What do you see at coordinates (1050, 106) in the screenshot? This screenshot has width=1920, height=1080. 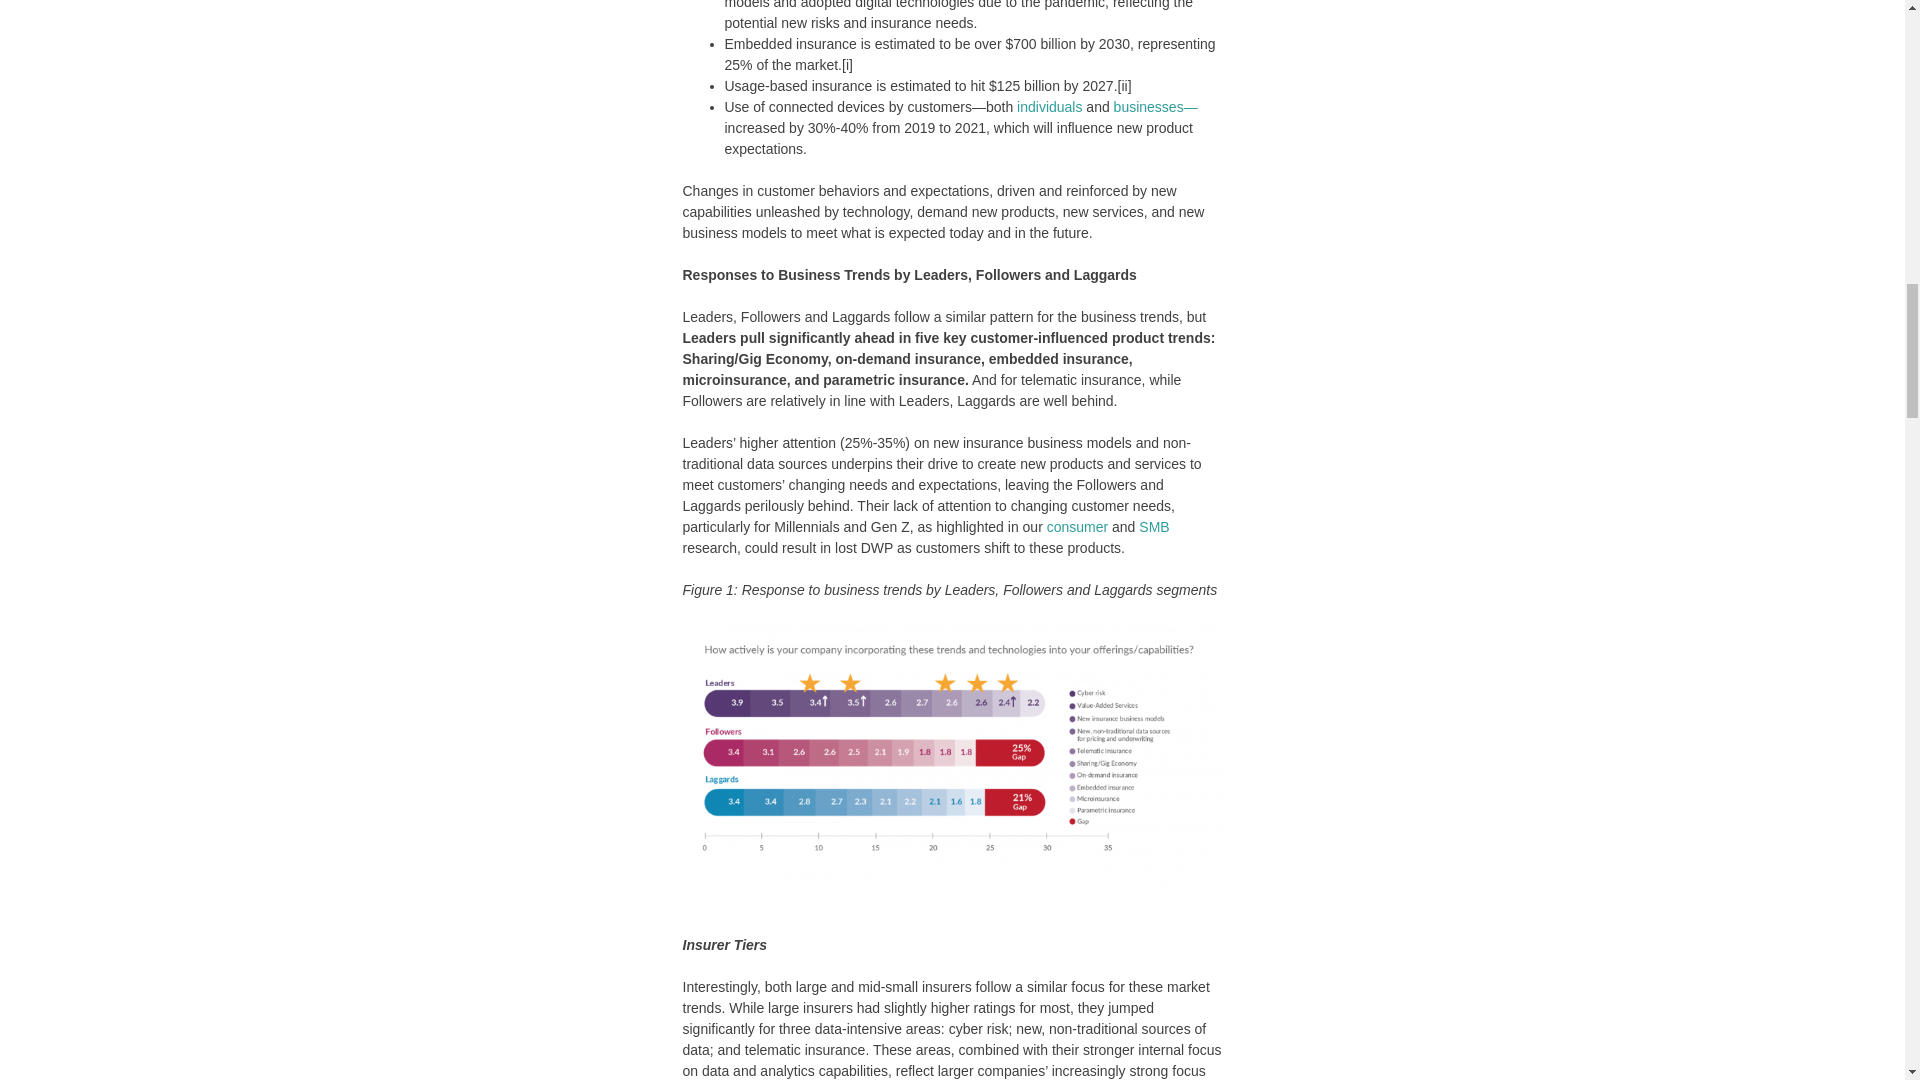 I see `individuals` at bounding box center [1050, 106].